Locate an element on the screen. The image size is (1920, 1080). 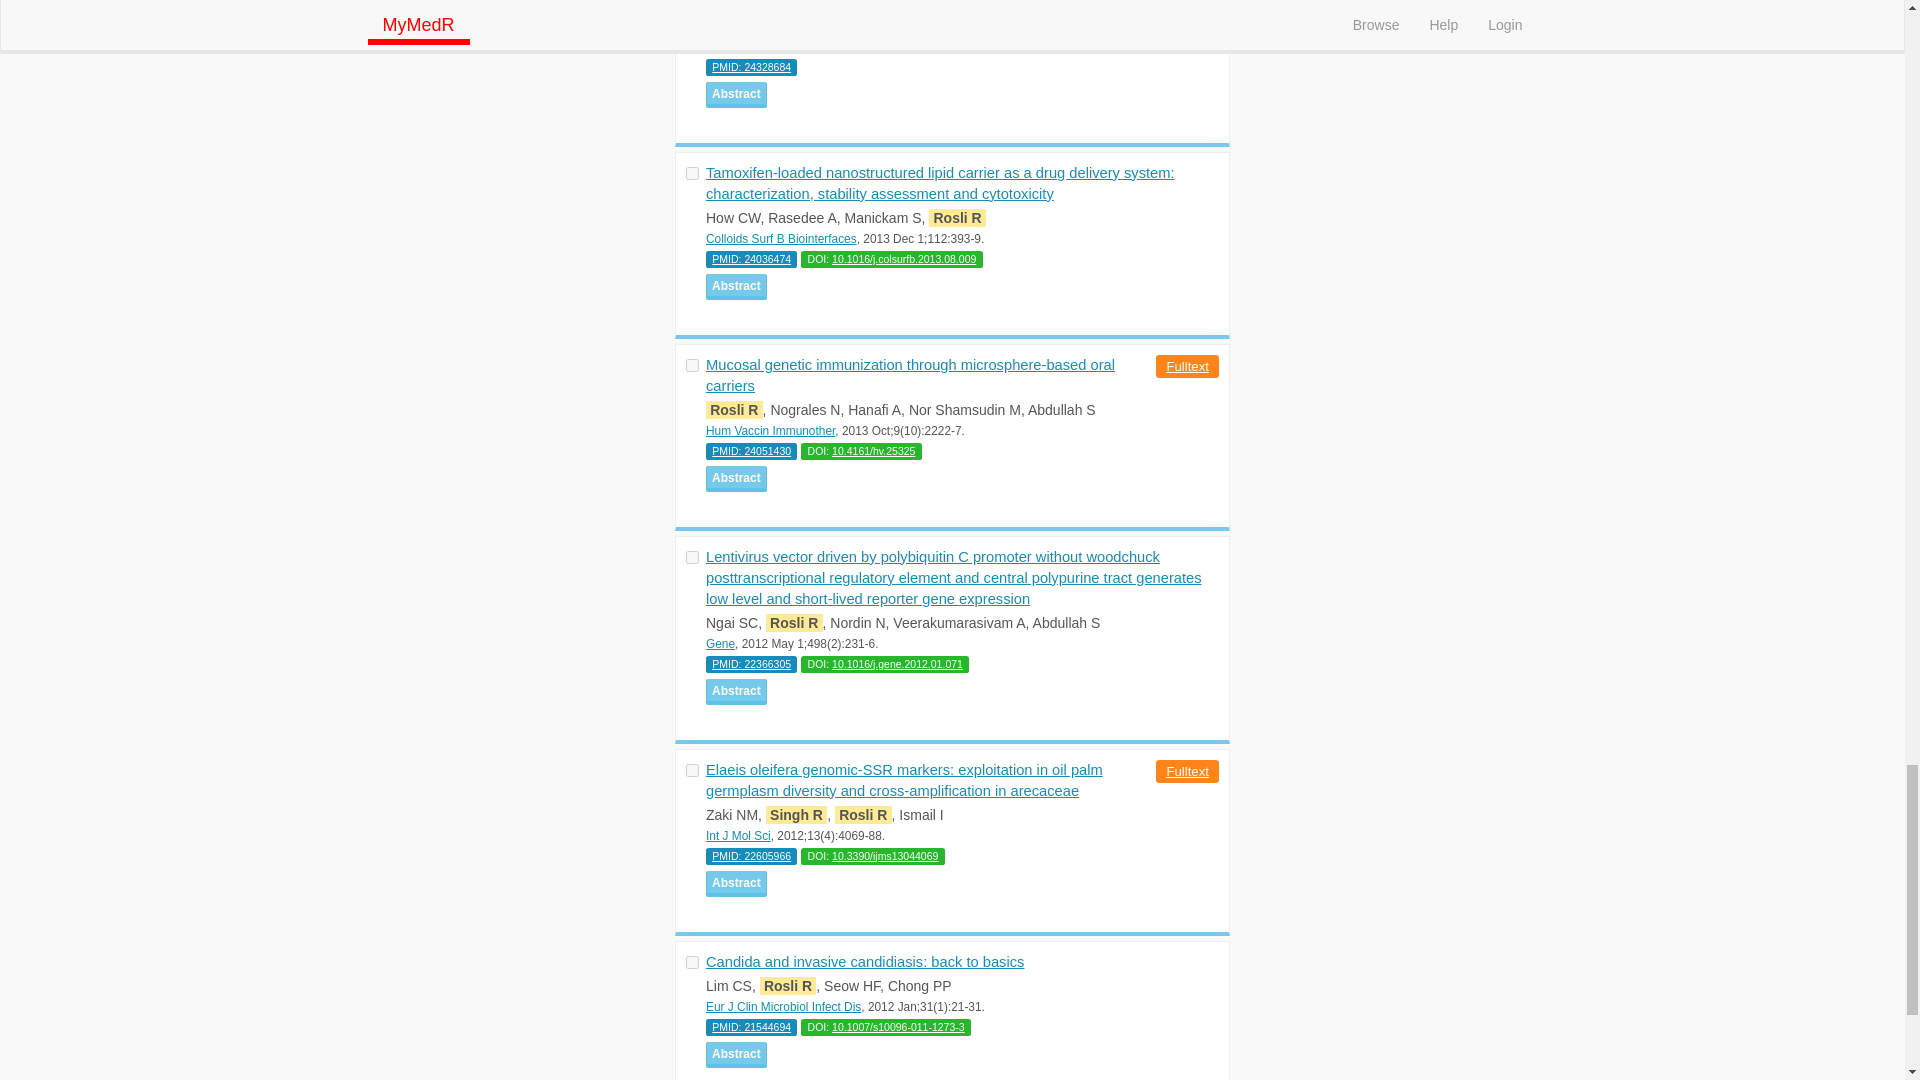
on is located at coordinates (692, 556).